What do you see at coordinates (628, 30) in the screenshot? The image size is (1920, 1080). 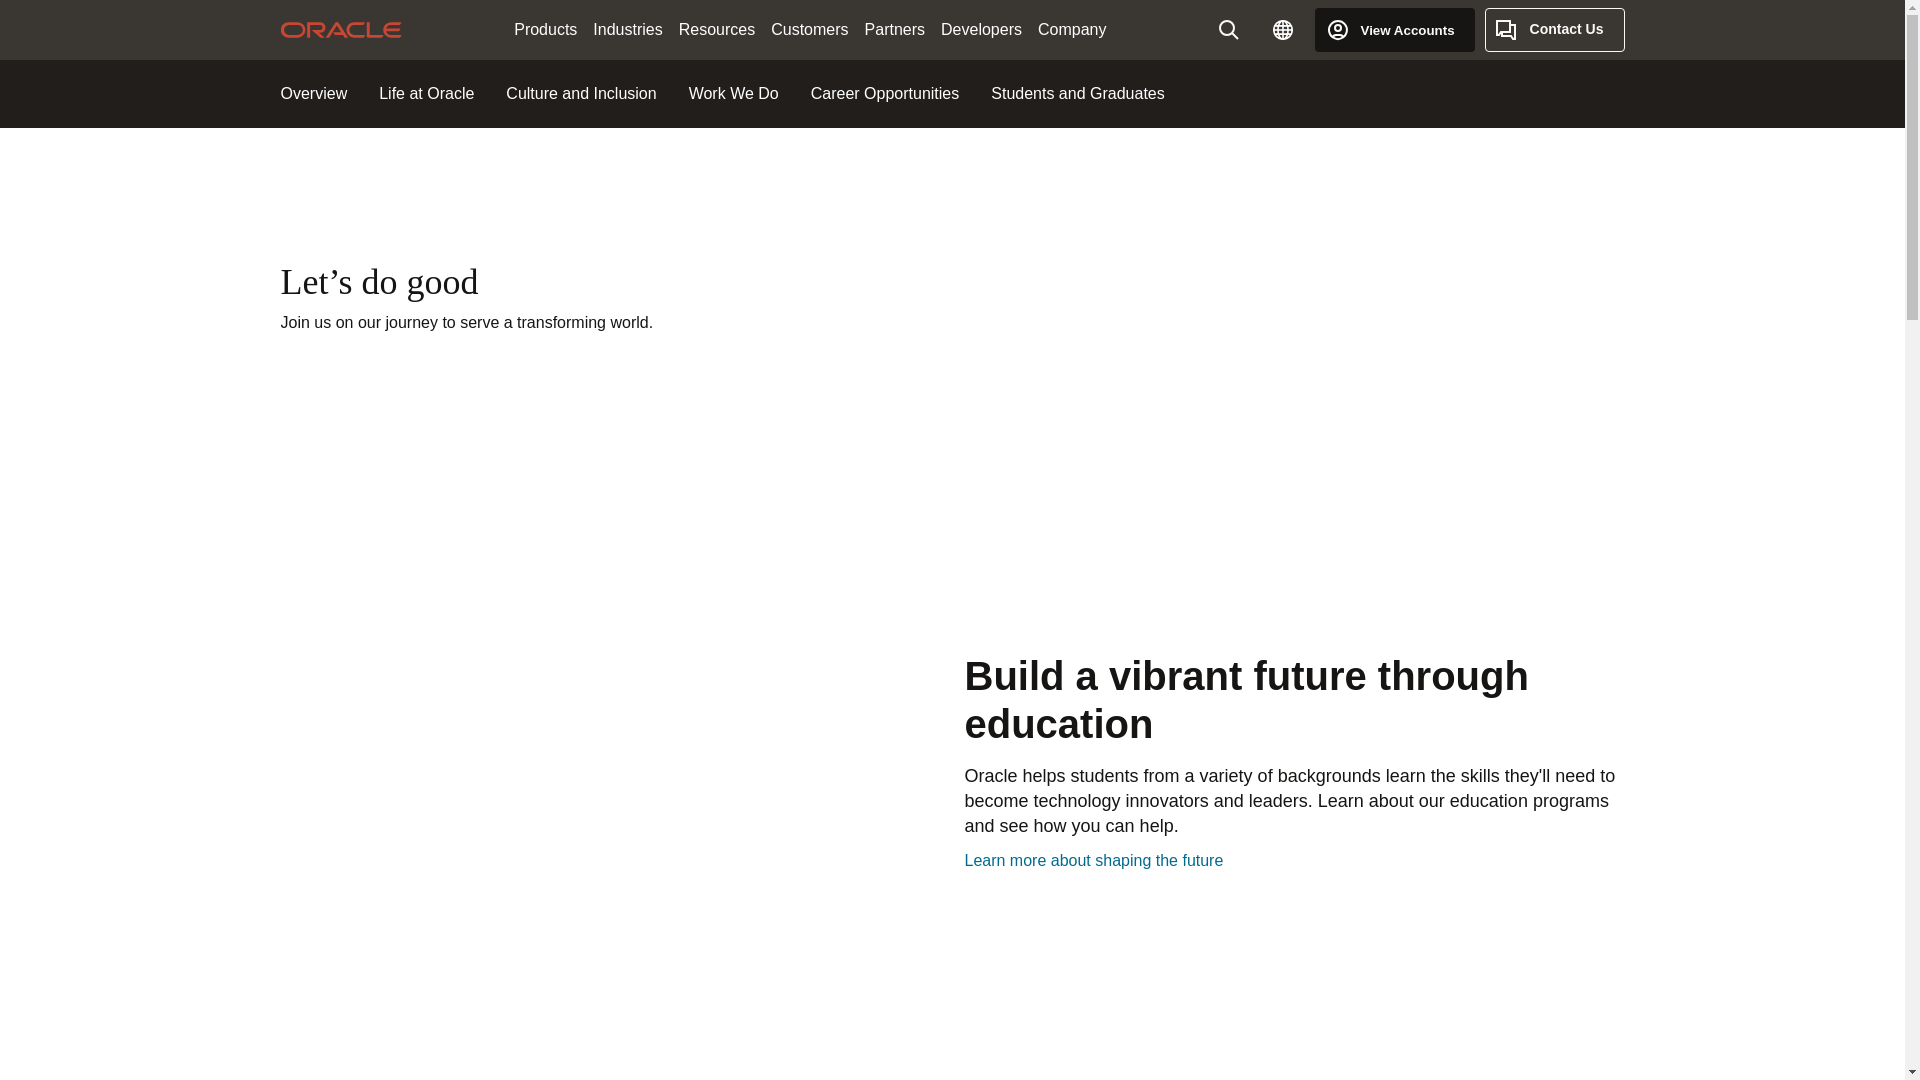 I see `Industries` at bounding box center [628, 30].